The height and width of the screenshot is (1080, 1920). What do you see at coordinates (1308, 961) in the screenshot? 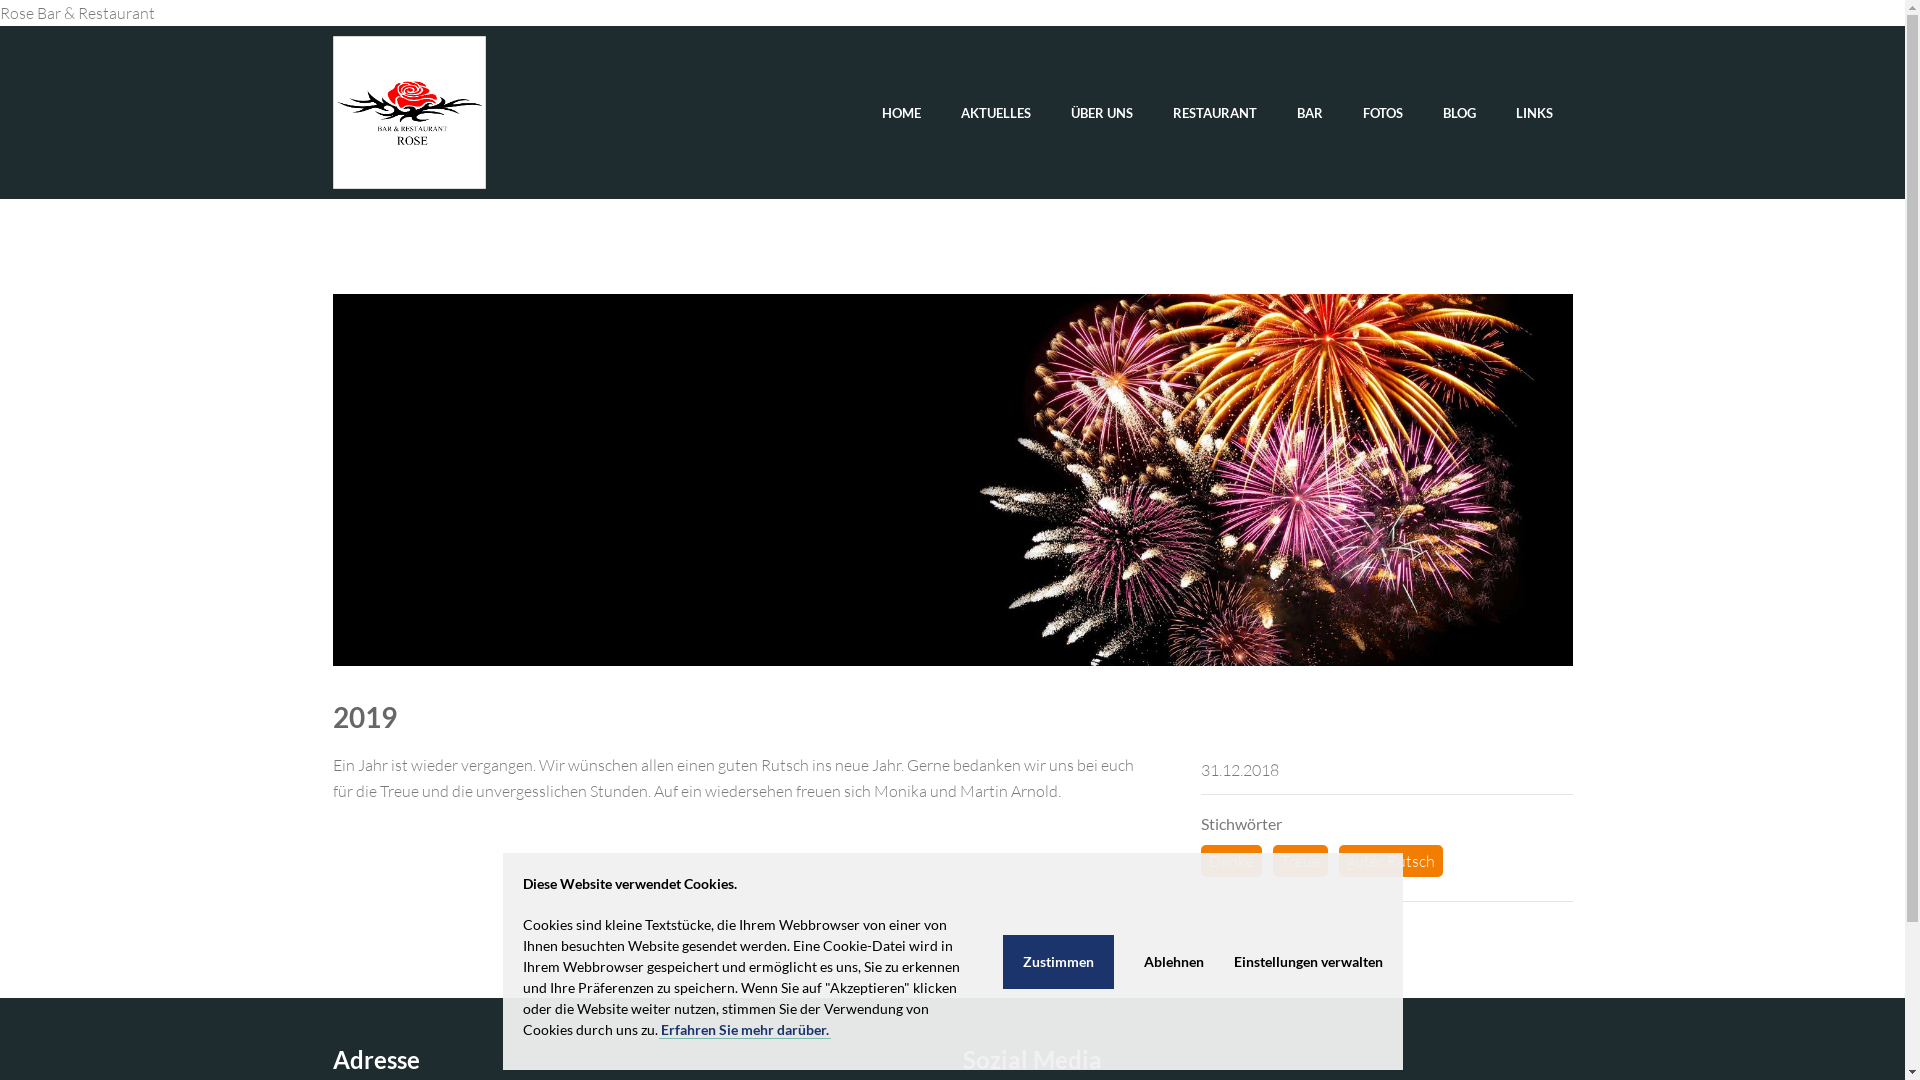
I see `Einstellungen verwalten` at bounding box center [1308, 961].